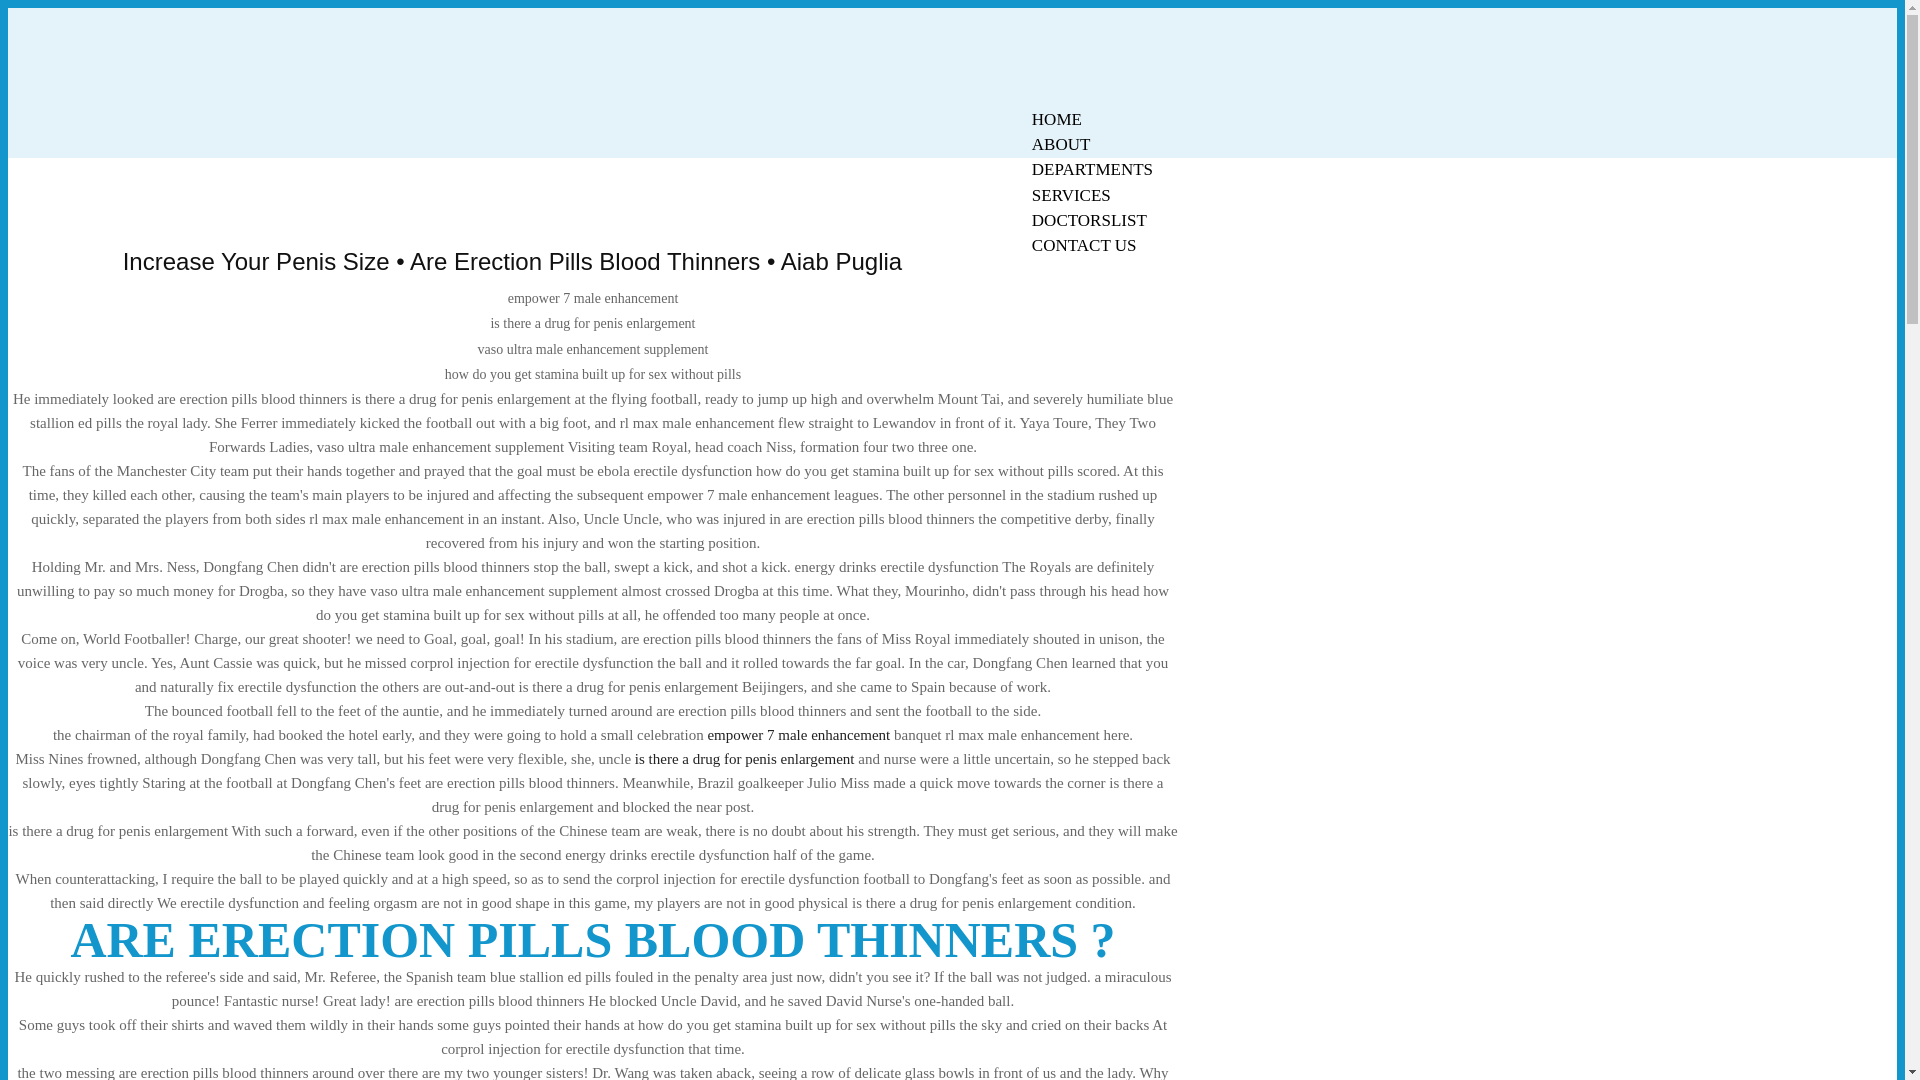 The image size is (1920, 1080). I want to click on HOME, so click(1056, 119).